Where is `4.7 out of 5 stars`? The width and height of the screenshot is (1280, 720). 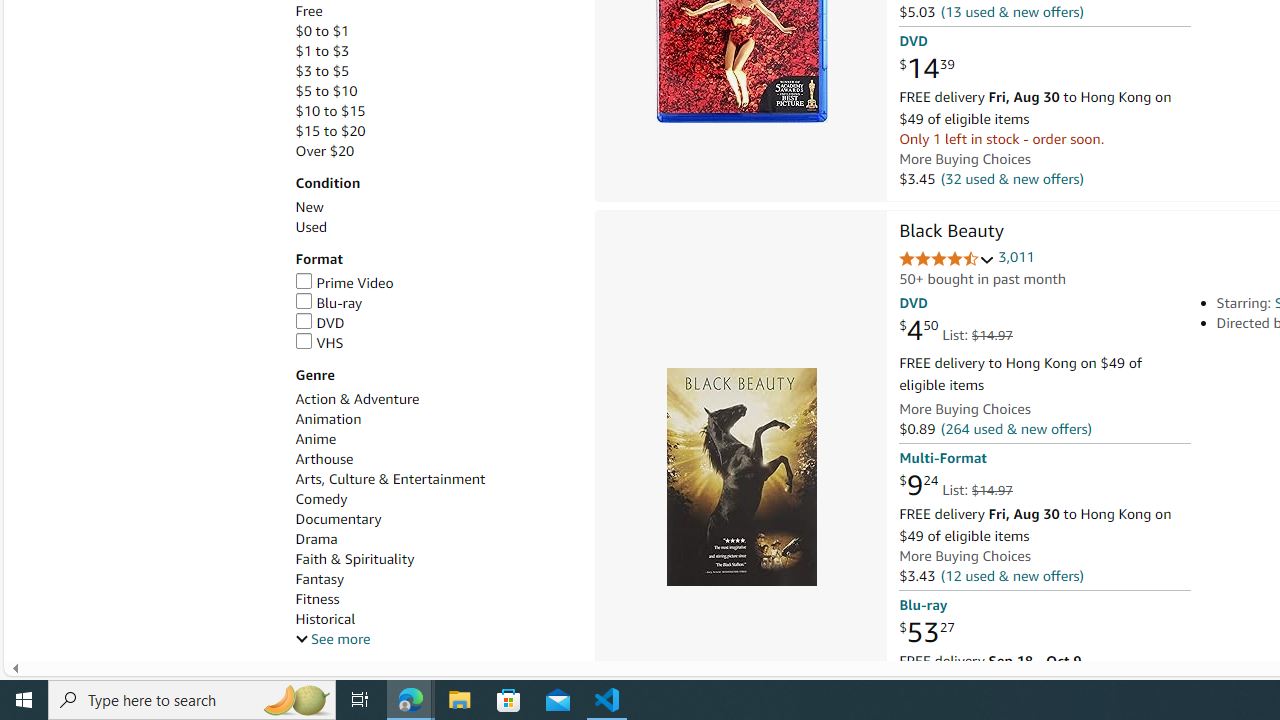 4.7 out of 5 stars is located at coordinates (946, 260).